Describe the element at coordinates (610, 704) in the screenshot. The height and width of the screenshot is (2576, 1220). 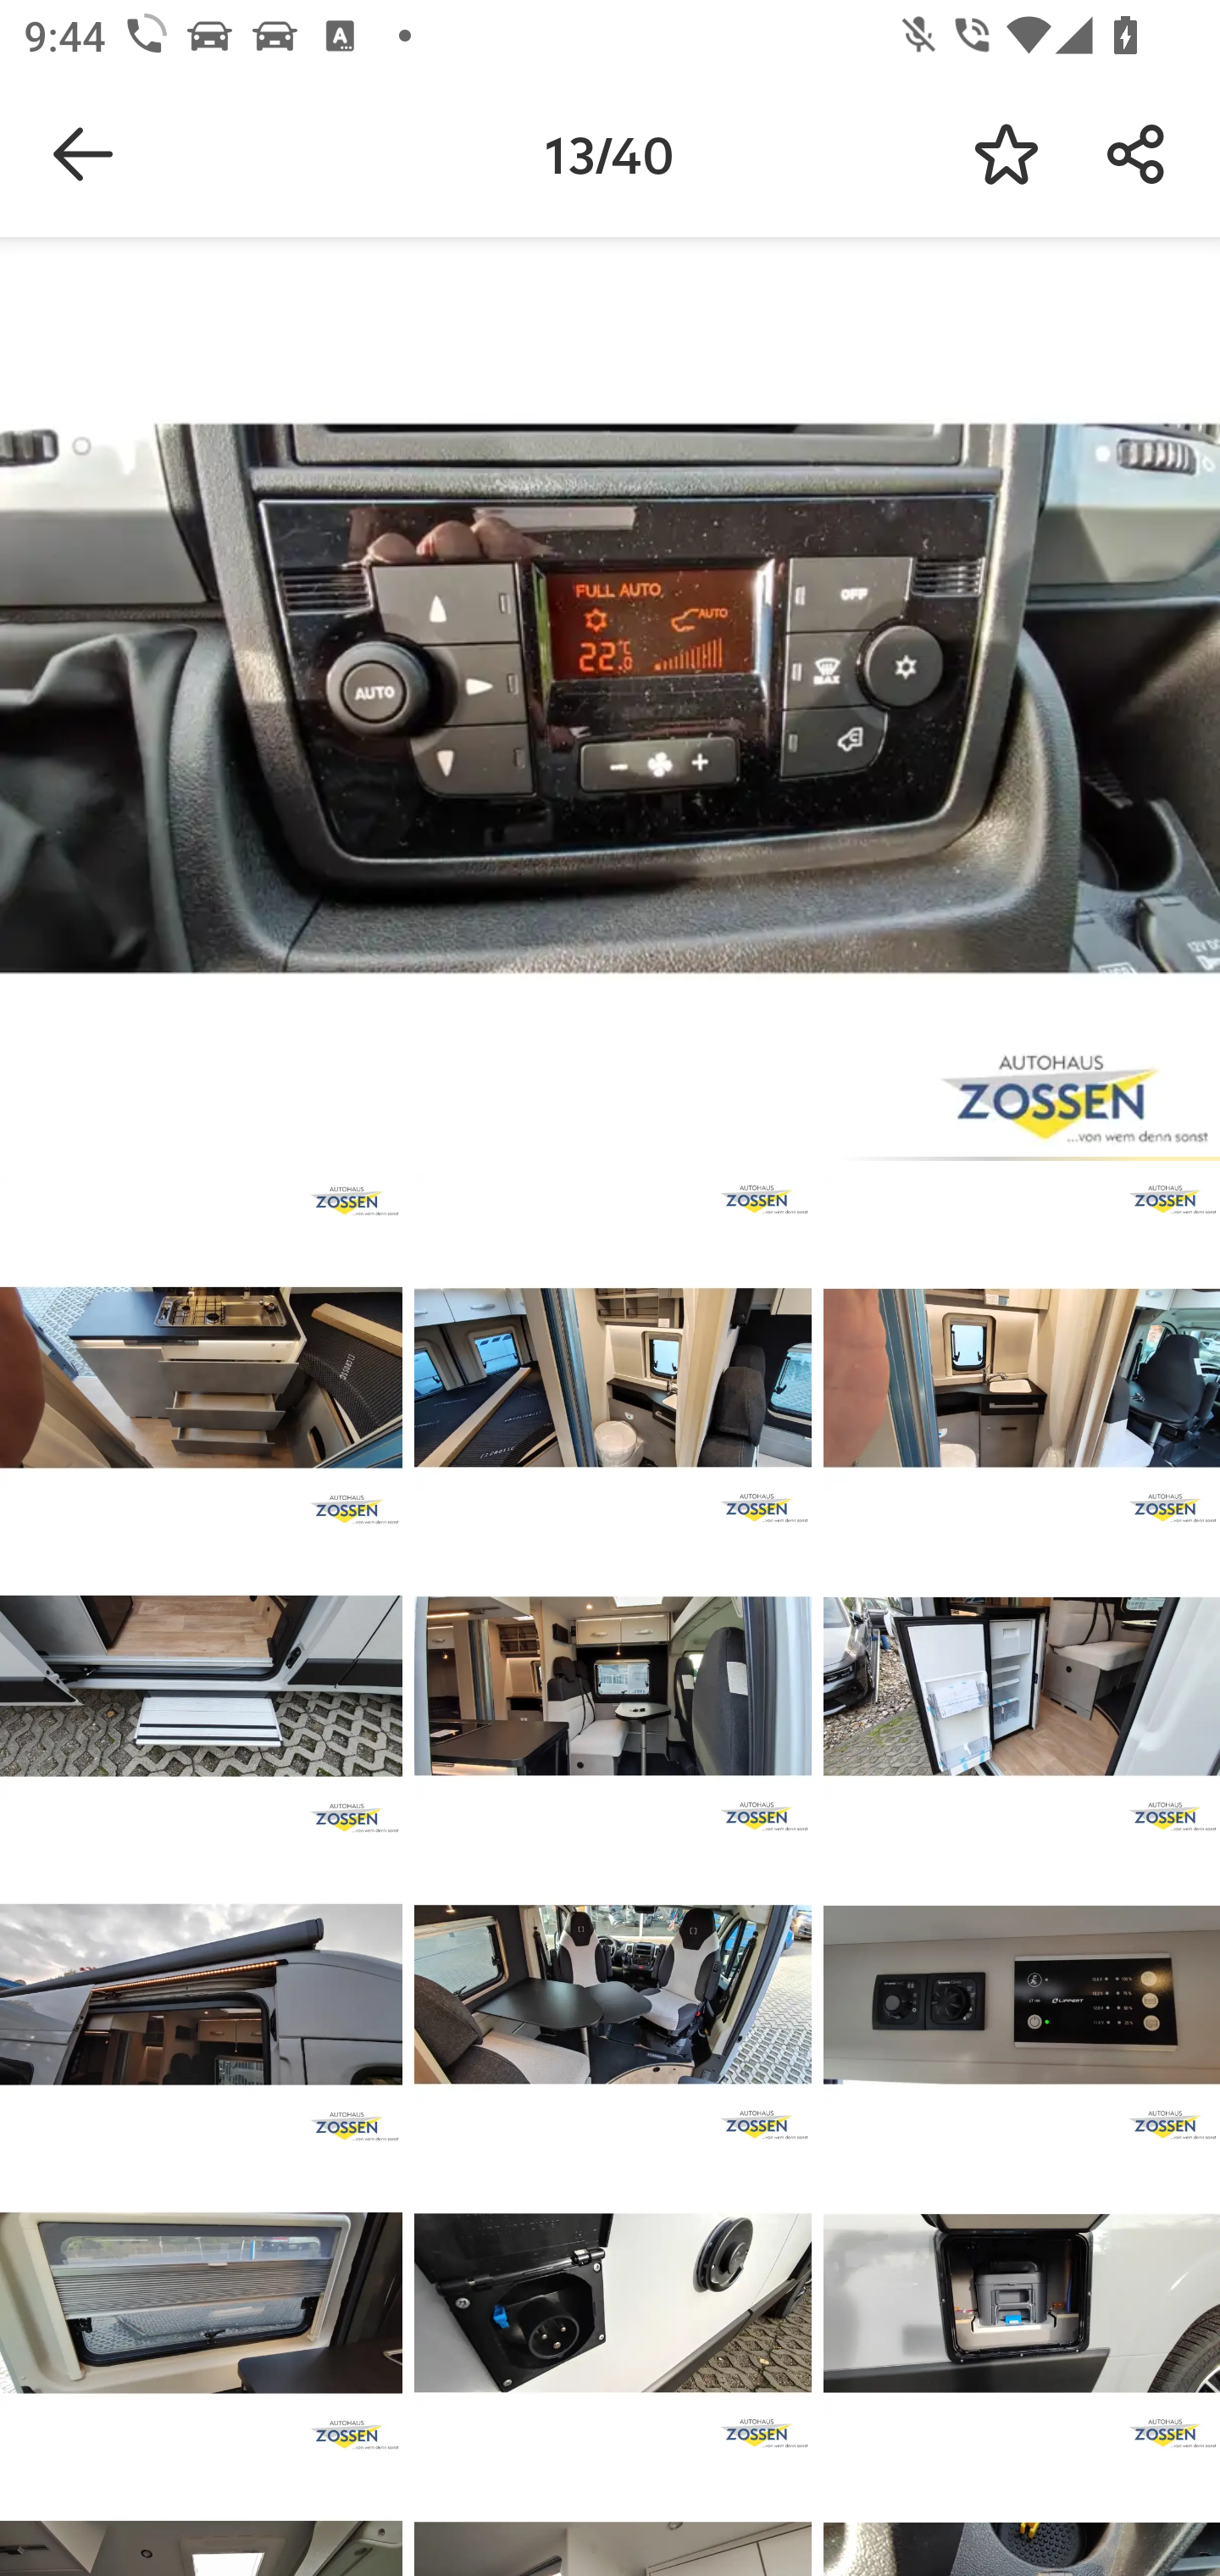
I see `main image view` at that location.